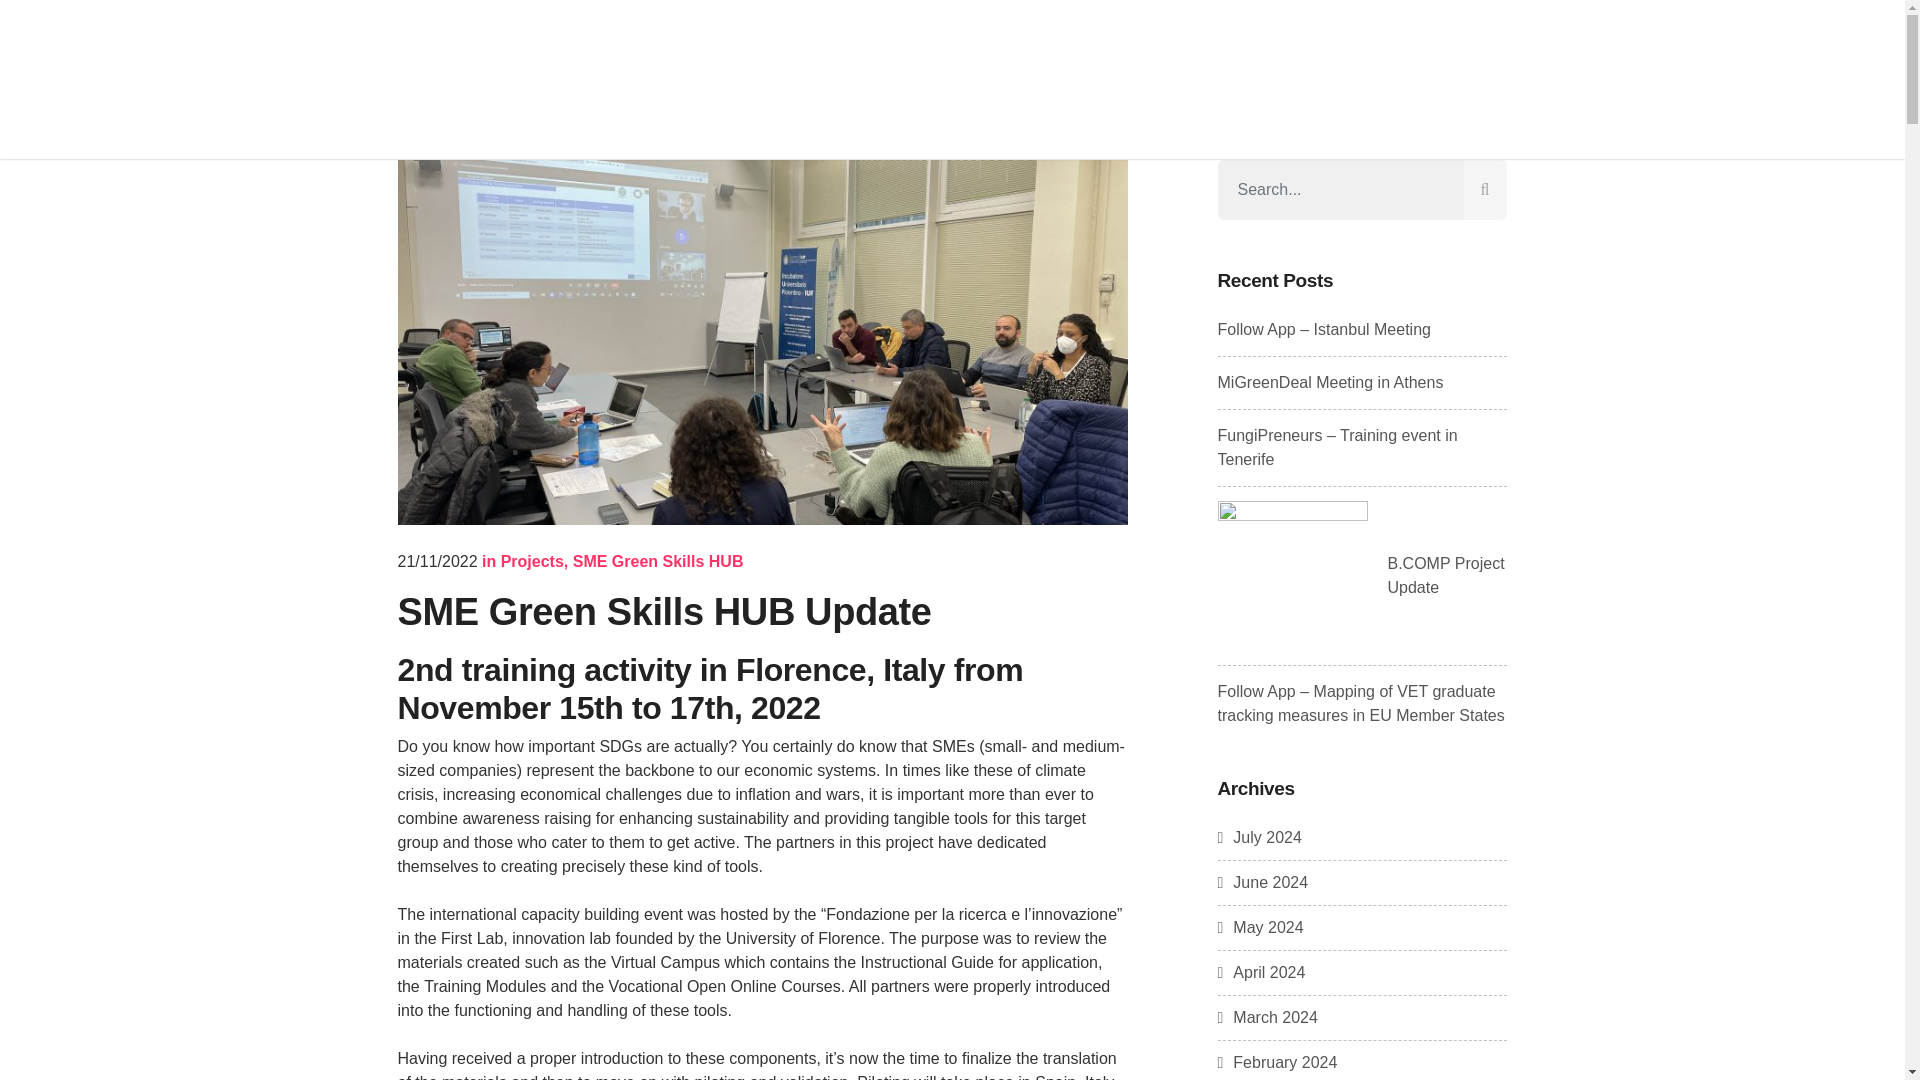  What do you see at coordinates (1259, 837) in the screenshot?
I see `July 2024` at bounding box center [1259, 837].